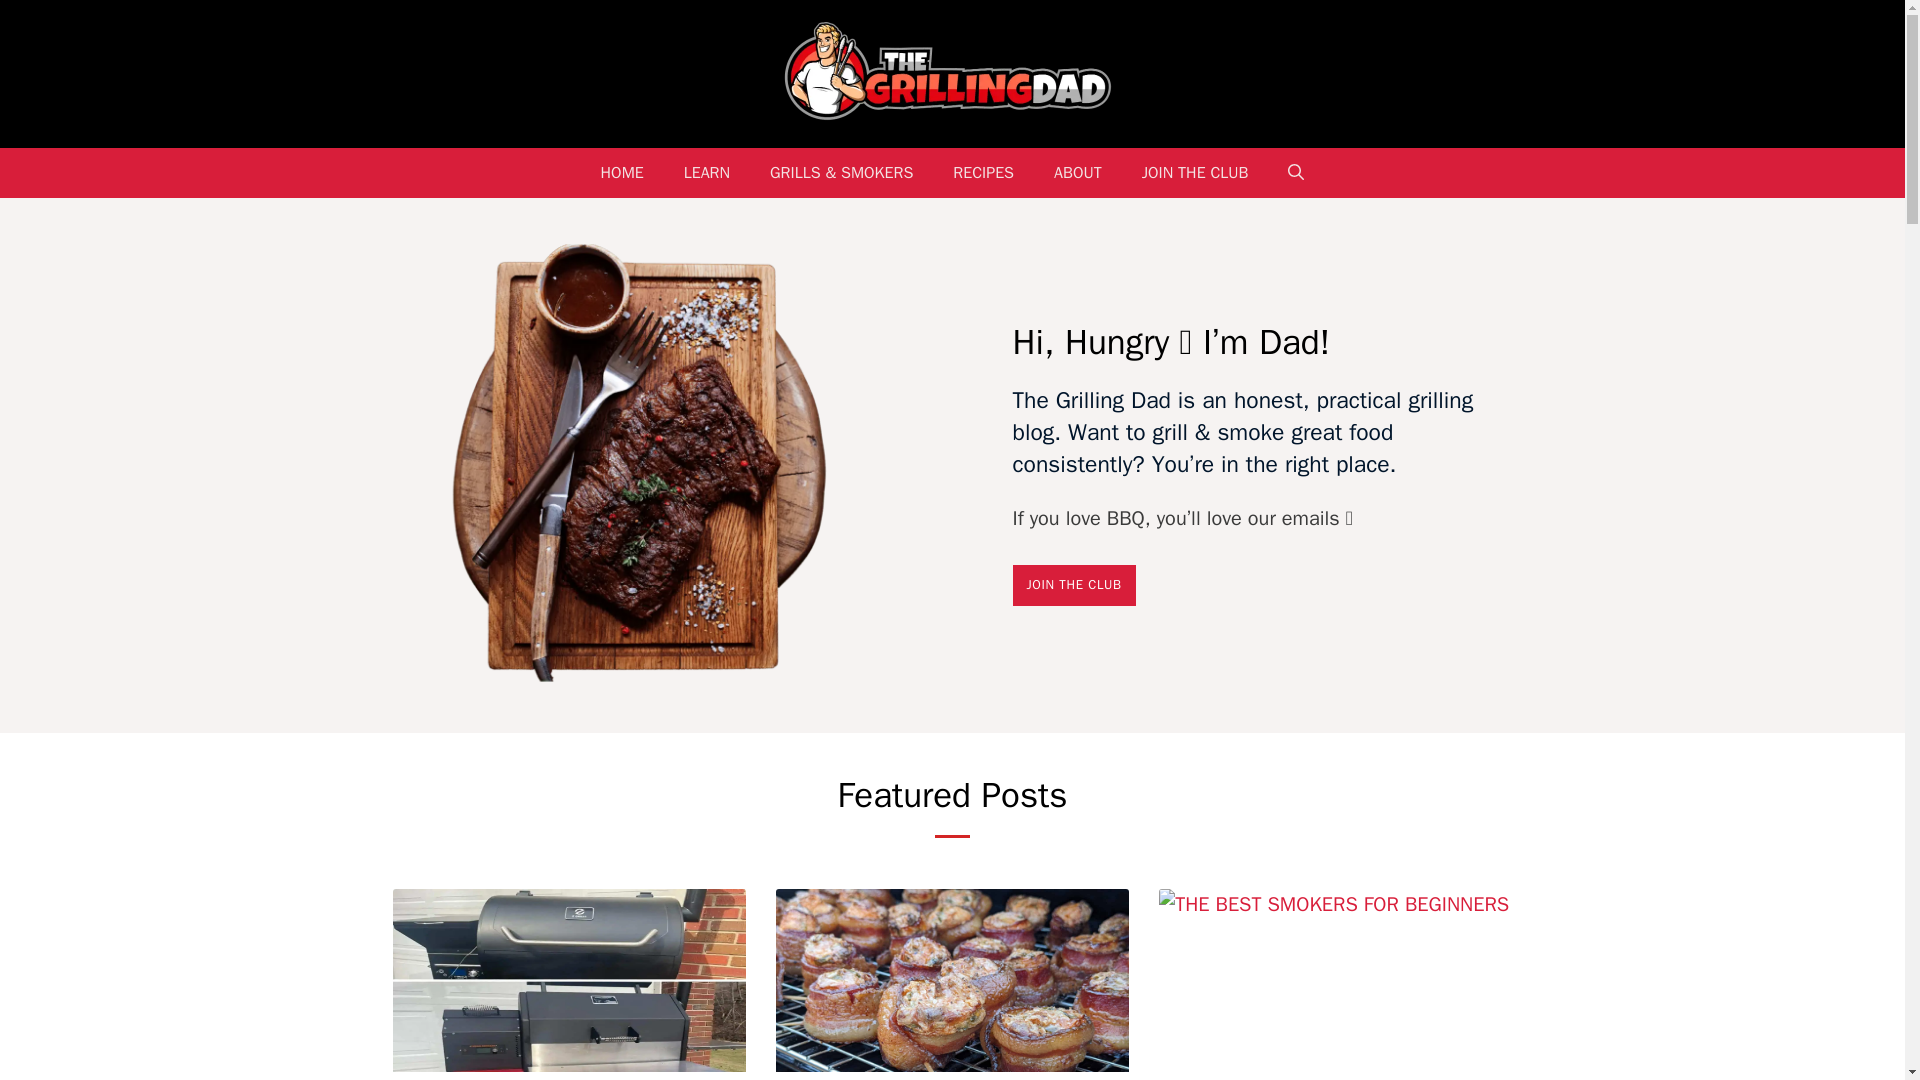 The height and width of the screenshot is (1080, 1920). What do you see at coordinates (1072, 584) in the screenshot?
I see `JOIN THE CLUB` at bounding box center [1072, 584].